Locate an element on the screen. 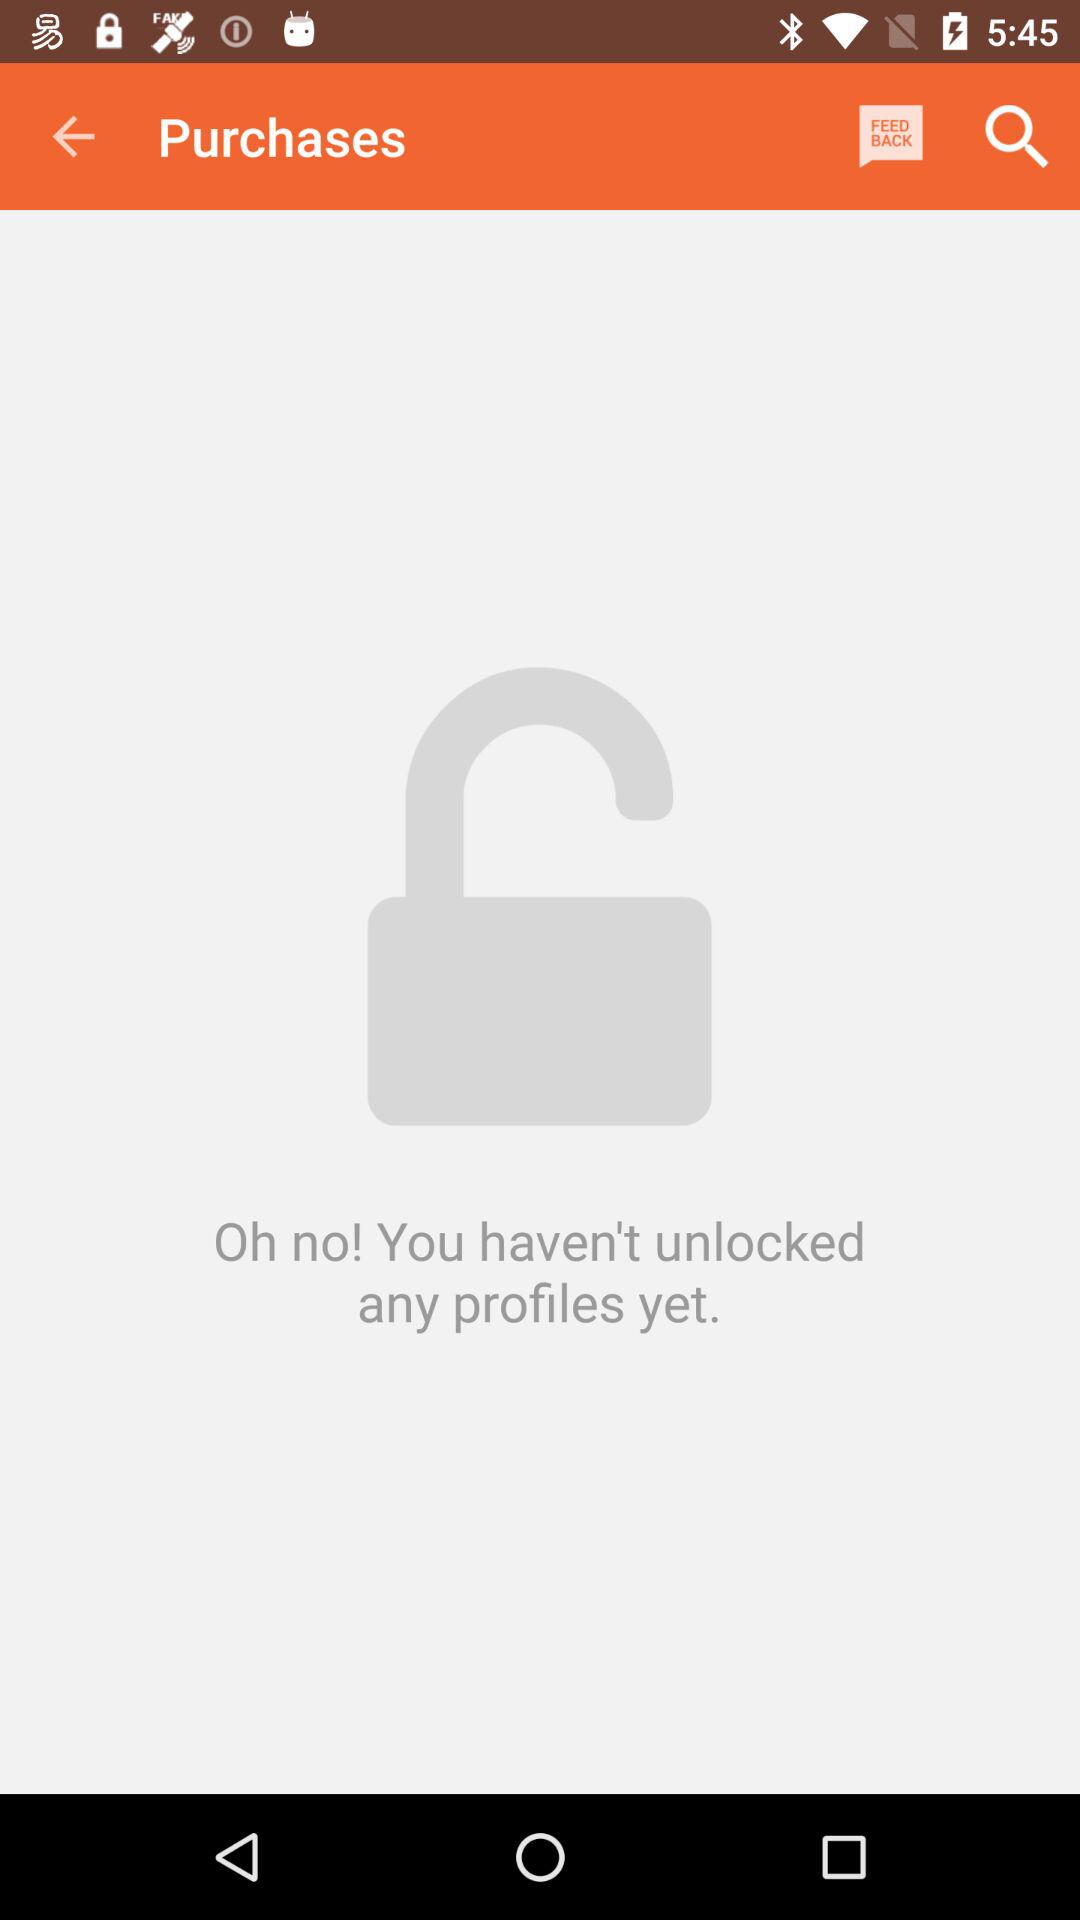  press icon to the left of the purchases icon is located at coordinates (73, 136).